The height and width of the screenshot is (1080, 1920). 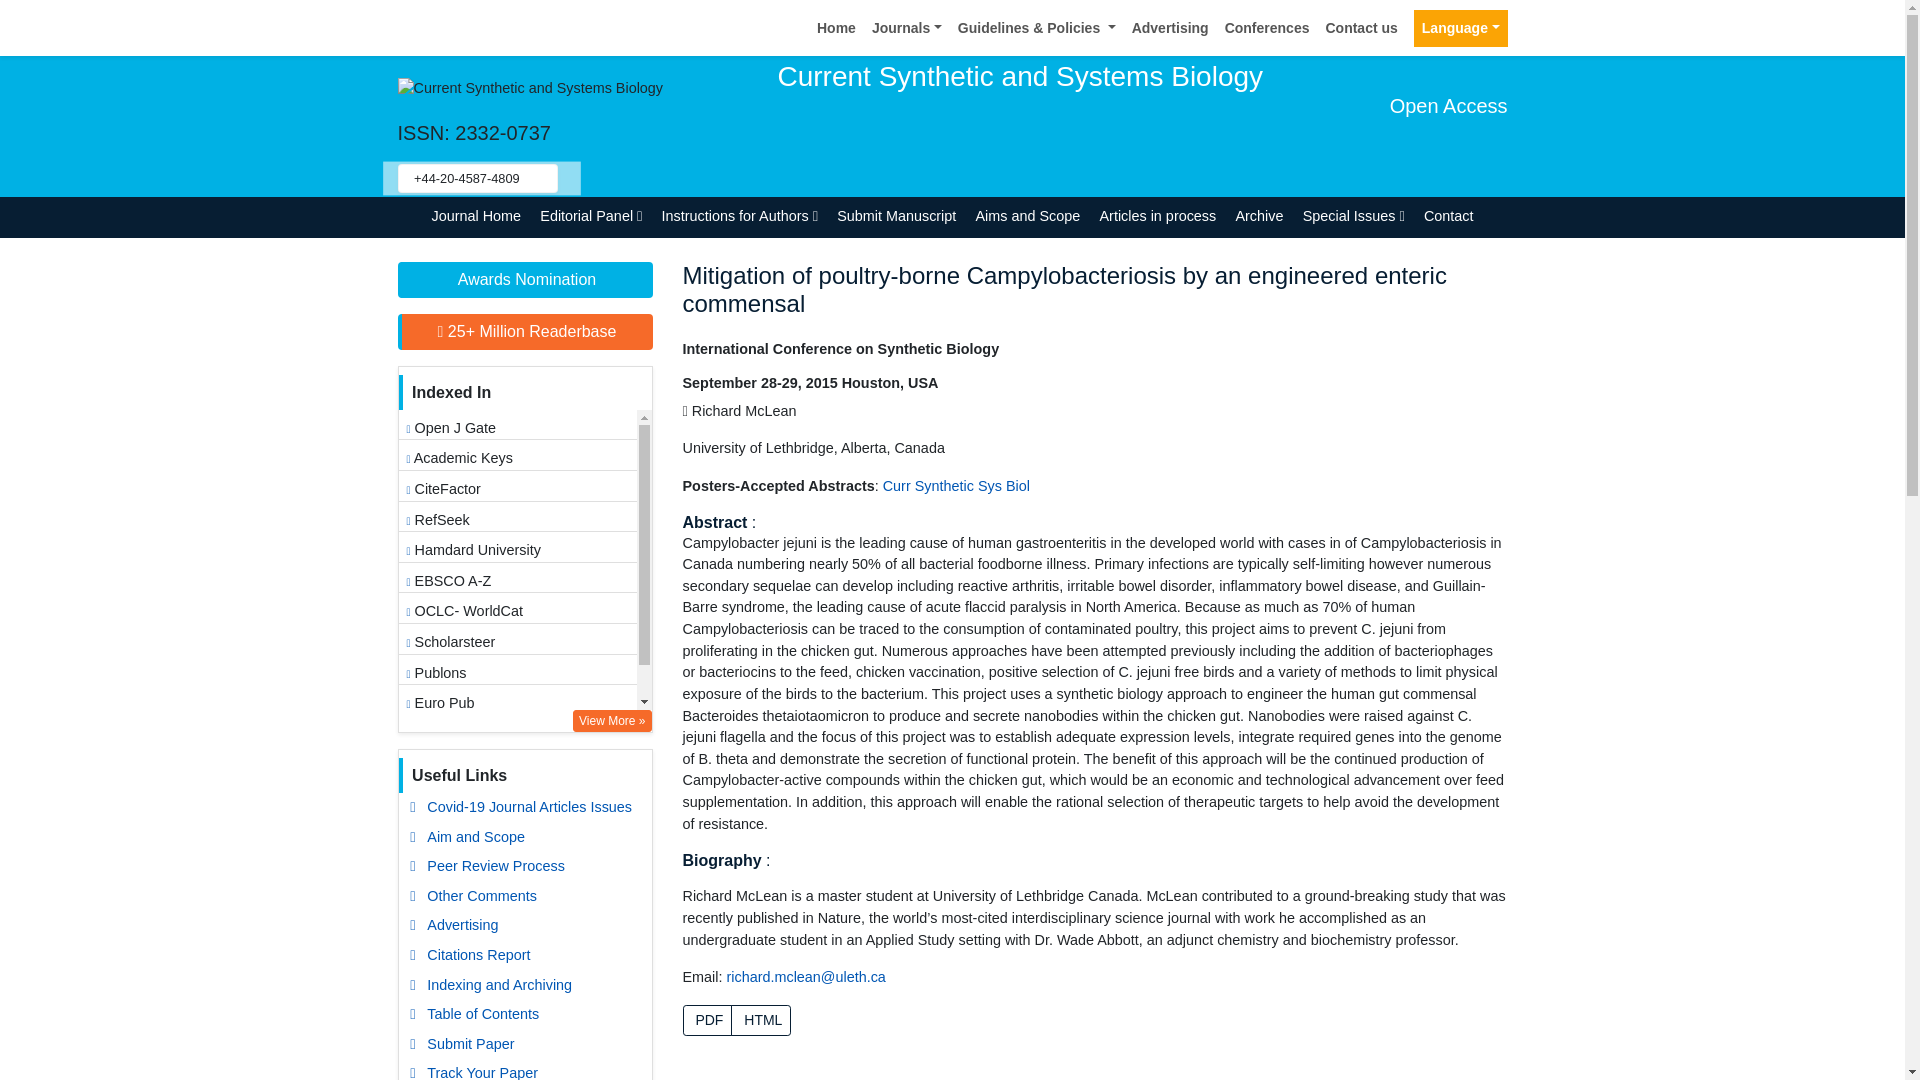 What do you see at coordinates (1028, 216) in the screenshot?
I see `Aims and Scope` at bounding box center [1028, 216].